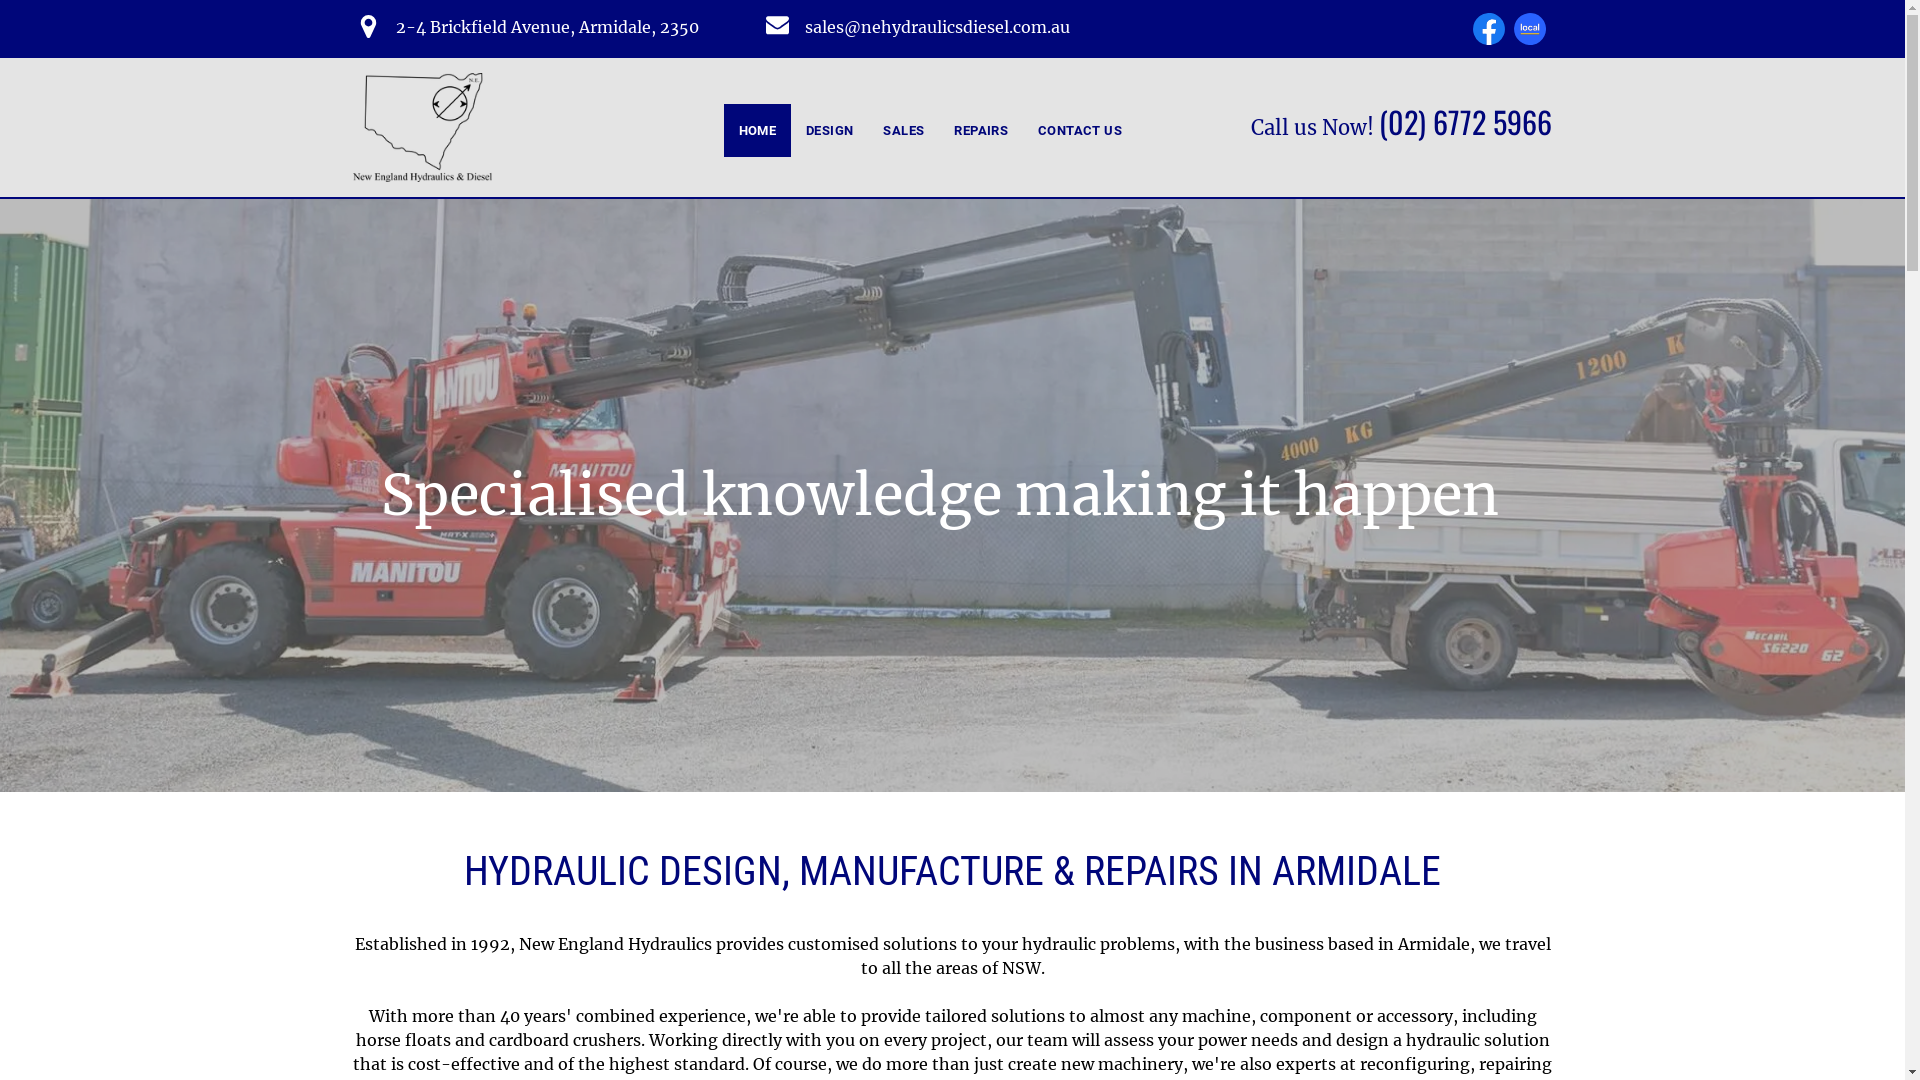 The width and height of the screenshot is (1920, 1080). What do you see at coordinates (1080, 131) in the screenshot?
I see `CONTACT US` at bounding box center [1080, 131].